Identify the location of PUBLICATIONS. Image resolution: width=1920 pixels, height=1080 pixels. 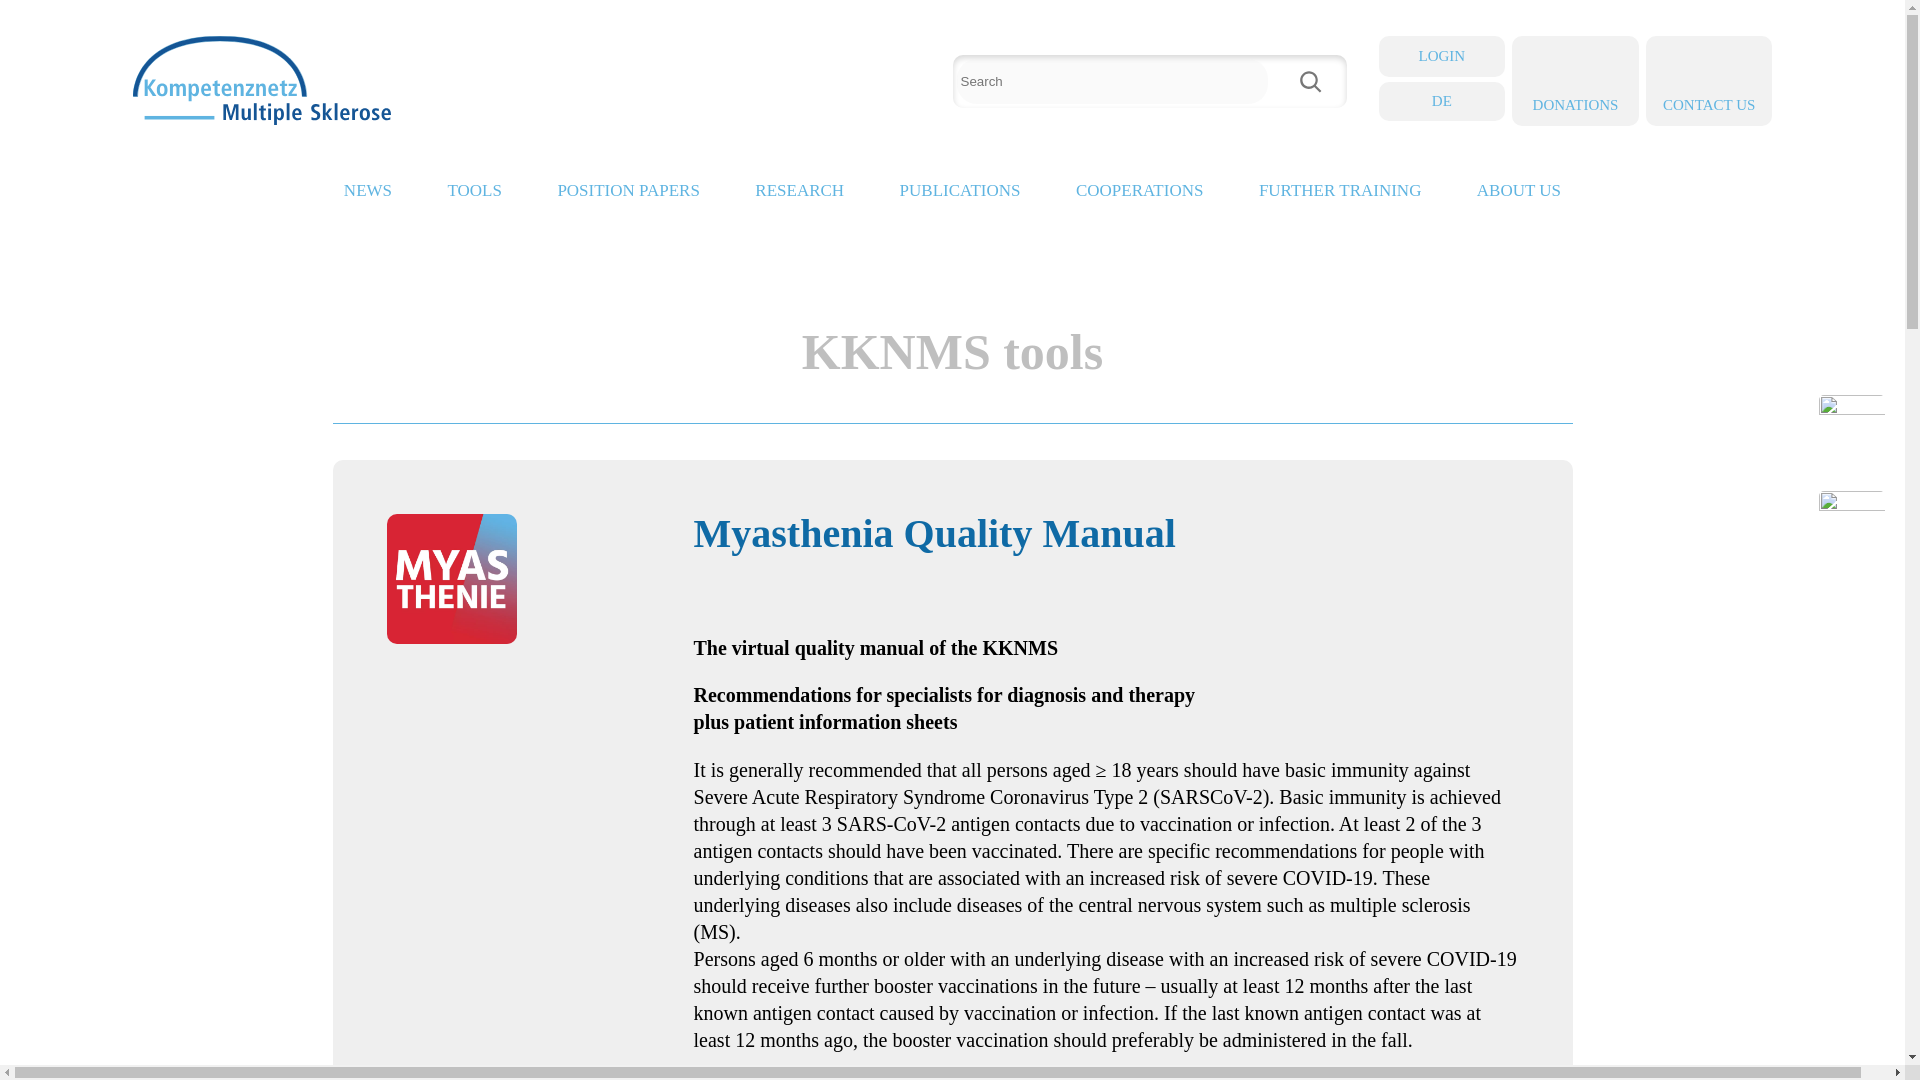
(960, 196).